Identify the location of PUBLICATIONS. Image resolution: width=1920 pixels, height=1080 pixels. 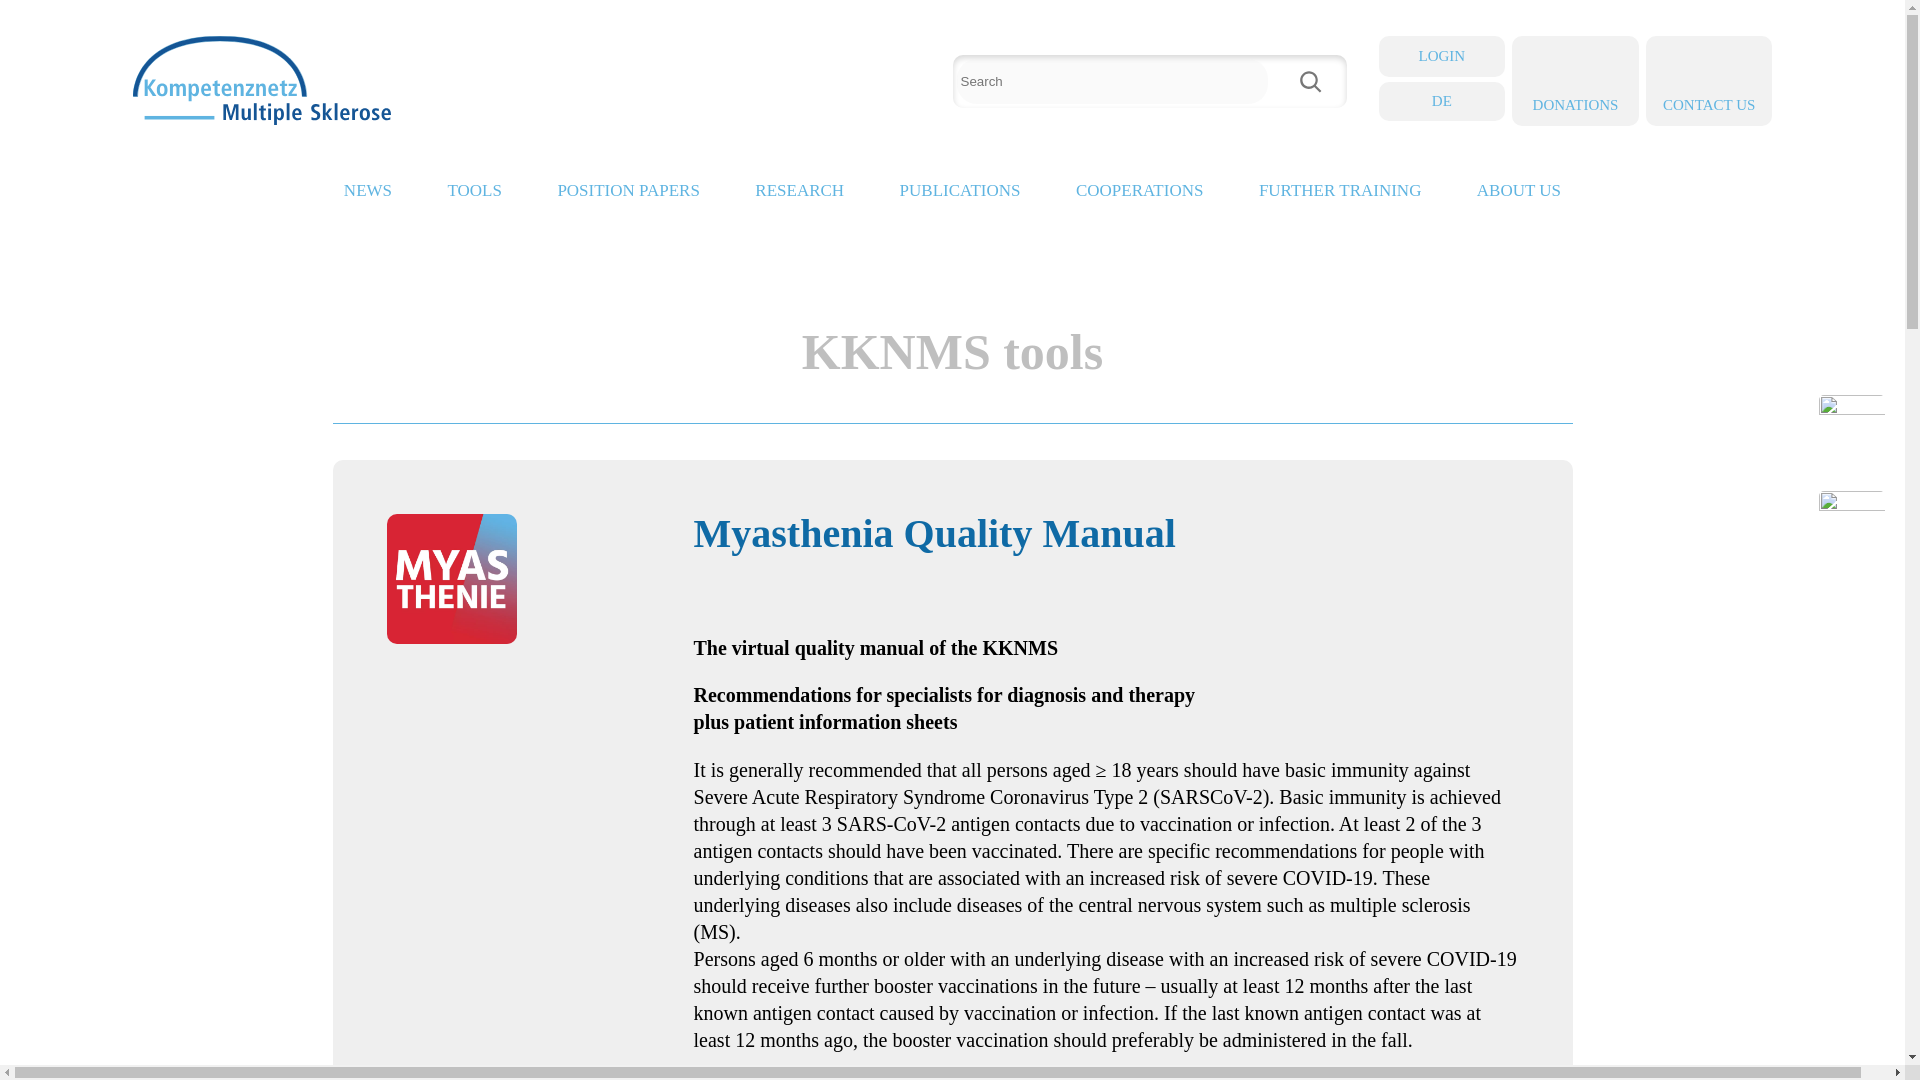
(960, 196).